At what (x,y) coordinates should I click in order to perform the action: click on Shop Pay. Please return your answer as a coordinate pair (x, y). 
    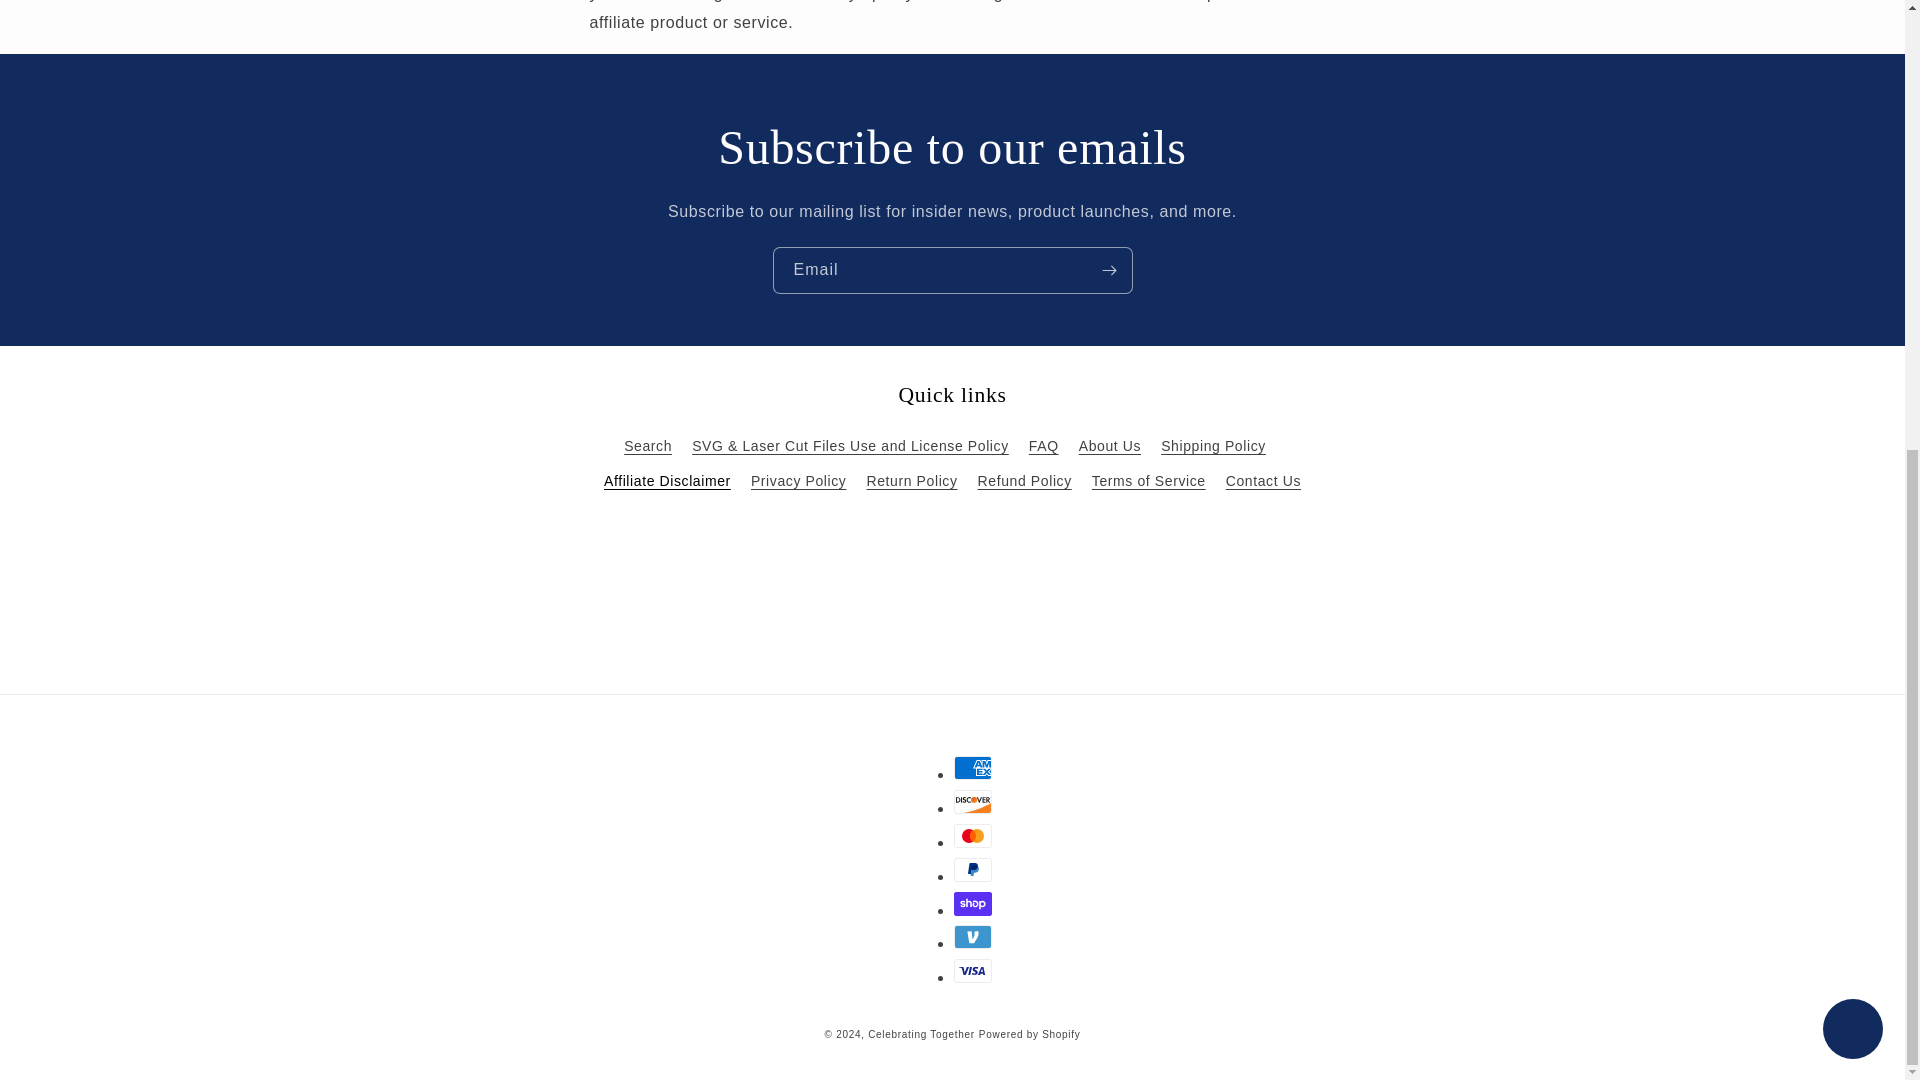
    Looking at the image, I should click on (973, 904).